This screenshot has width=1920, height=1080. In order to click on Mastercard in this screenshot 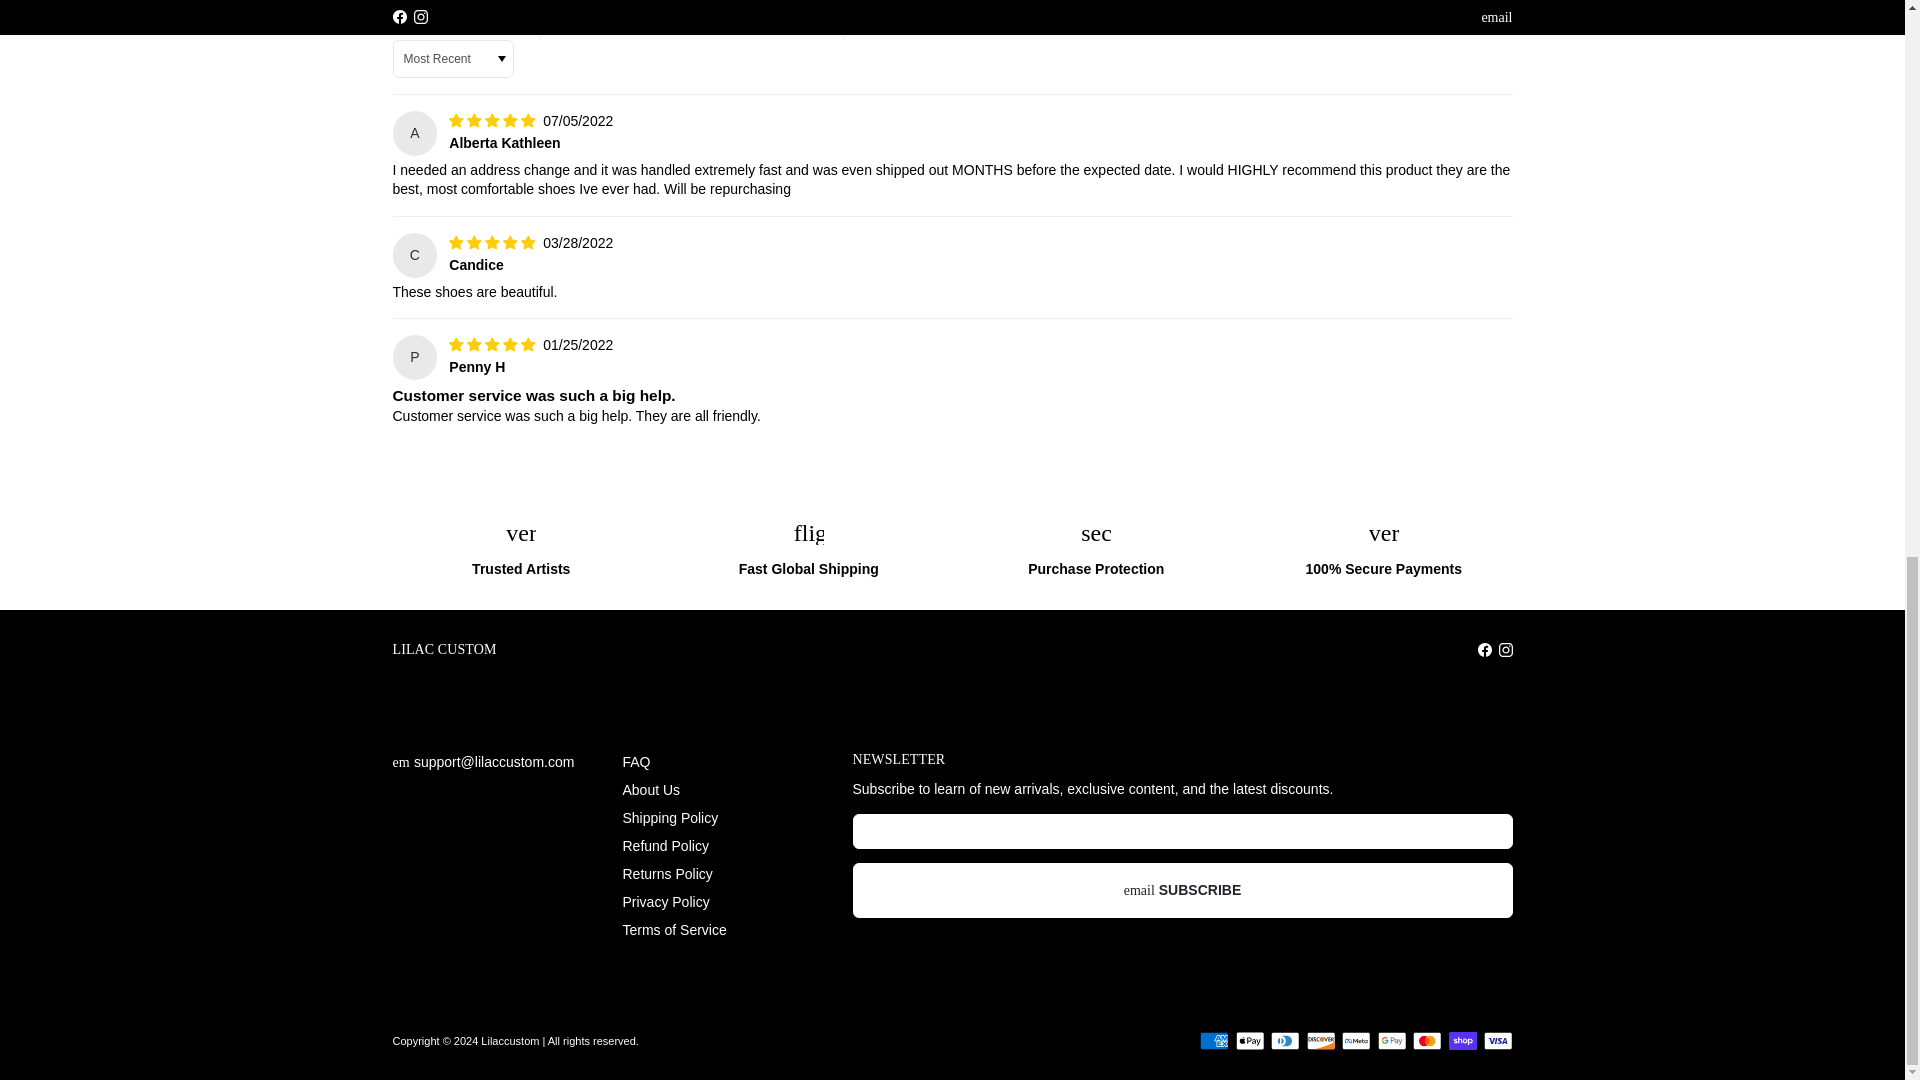, I will do `click(1427, 1040)`.